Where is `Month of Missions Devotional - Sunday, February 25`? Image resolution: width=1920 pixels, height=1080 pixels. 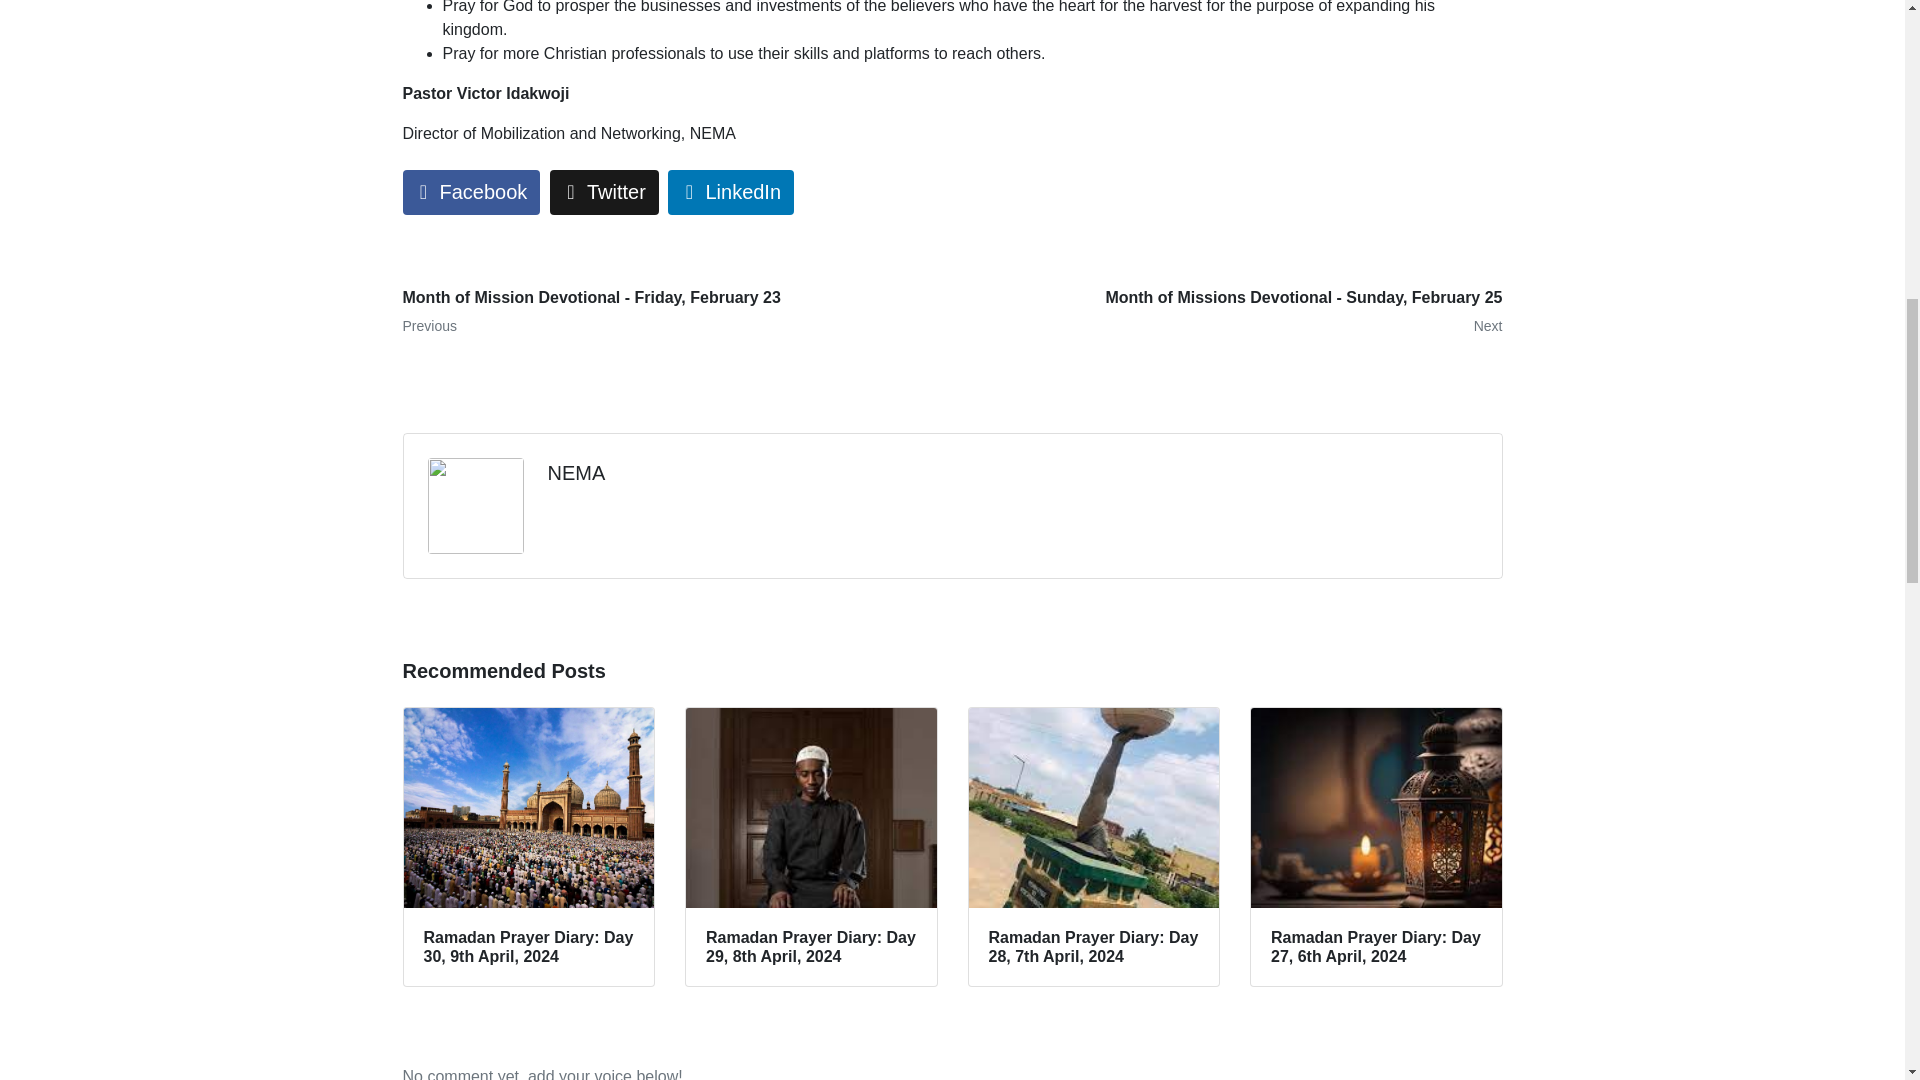 Month of Missions Devotional - Sunday, February 25 is located at coordinates (1234, 312).